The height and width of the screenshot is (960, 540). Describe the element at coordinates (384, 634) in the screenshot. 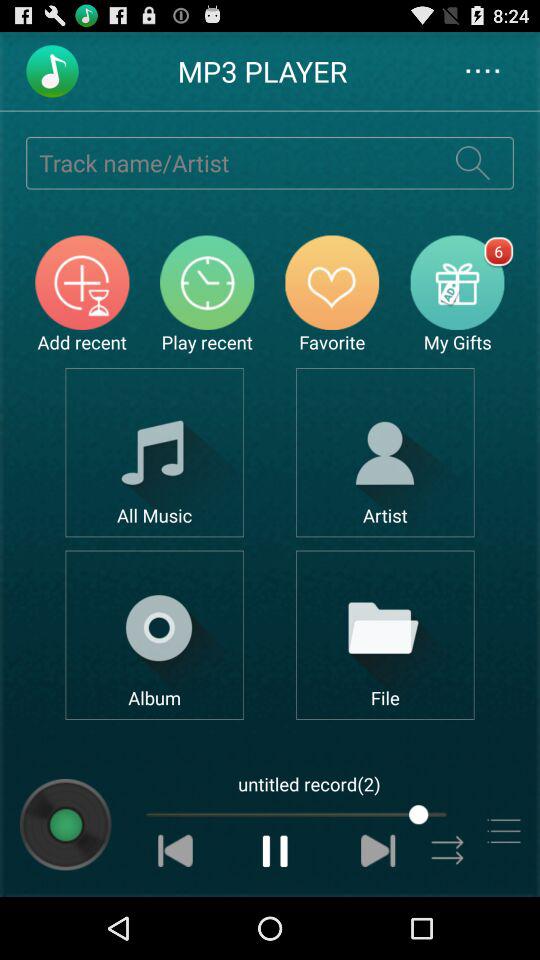

I see `open from files` at that location.